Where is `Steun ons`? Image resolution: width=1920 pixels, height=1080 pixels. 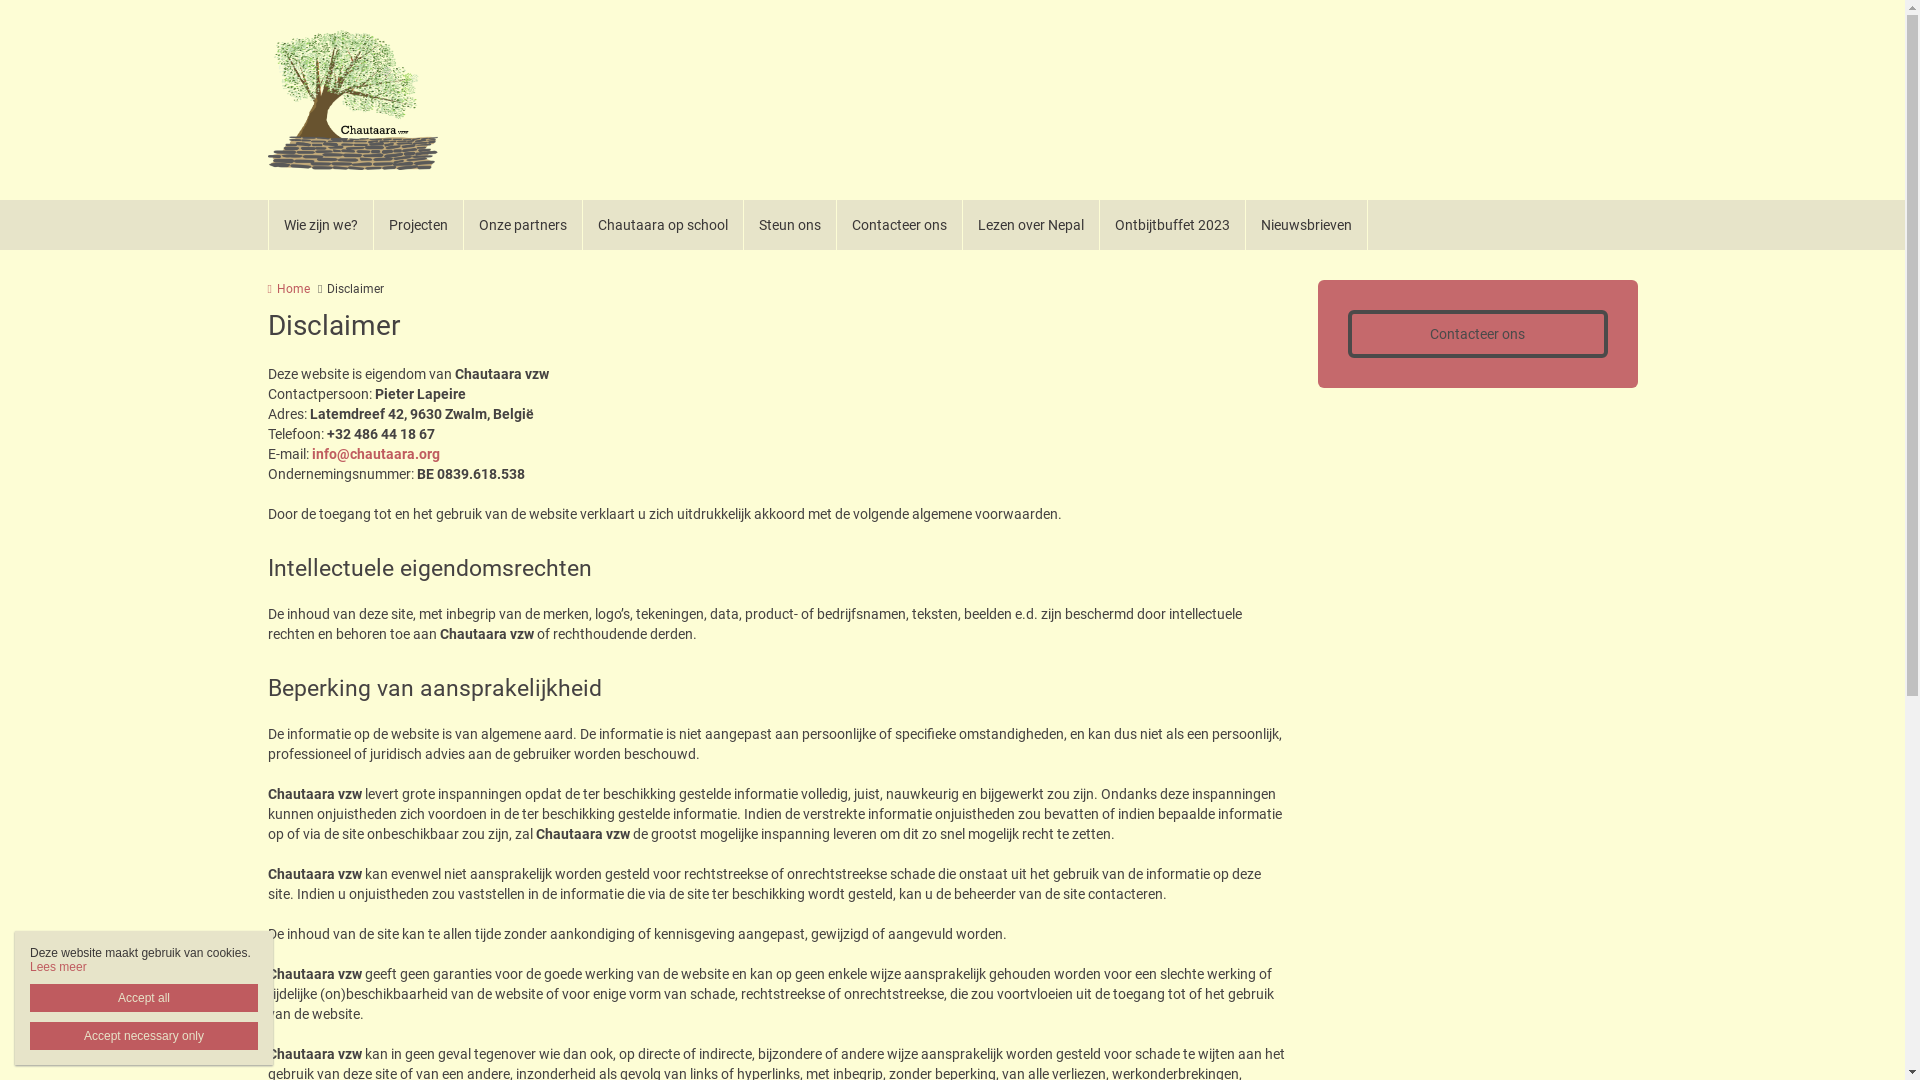
Steun ons is located at coordinates (790, 225).